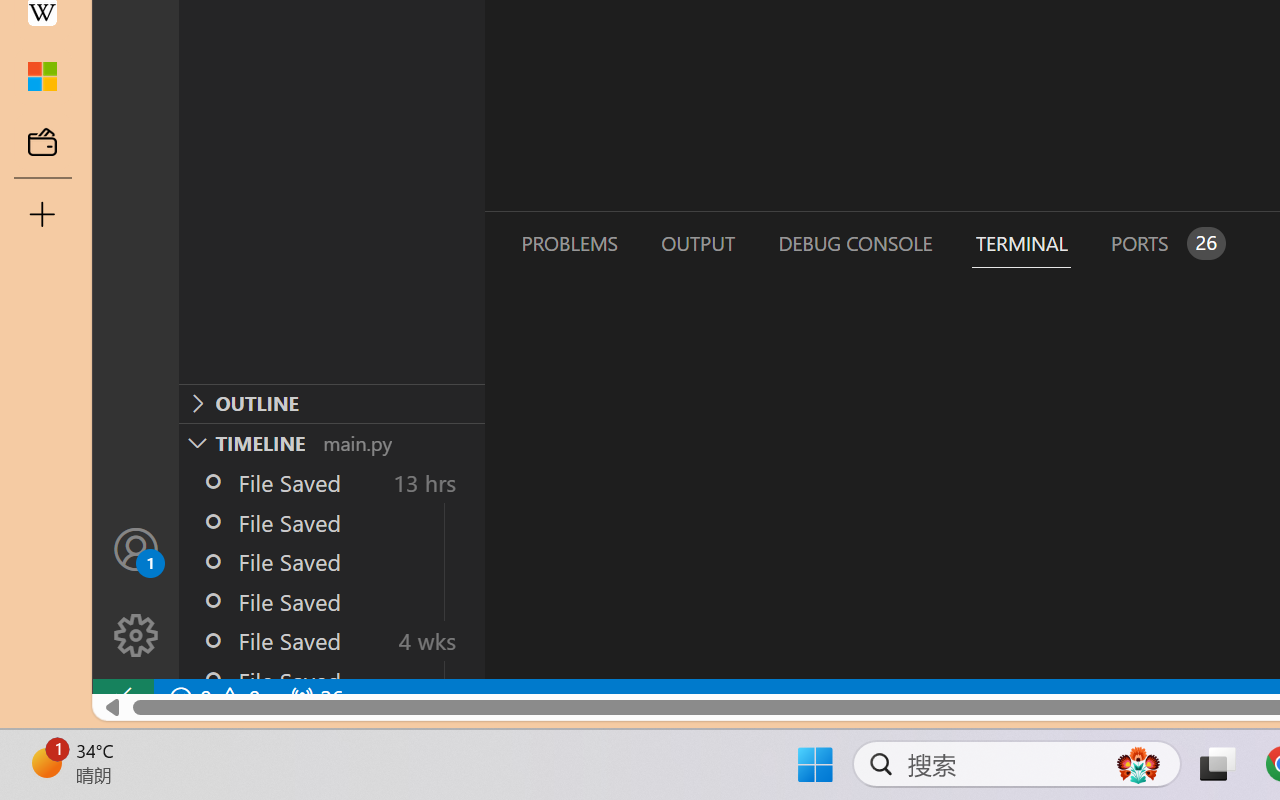 Image resolution: width=1280 pixels, height=800 pixels. What do you see at coordinates (136, 548) in the screenshot?
I see `Accounts - Sign in requested` at bounding box center [136, 548].